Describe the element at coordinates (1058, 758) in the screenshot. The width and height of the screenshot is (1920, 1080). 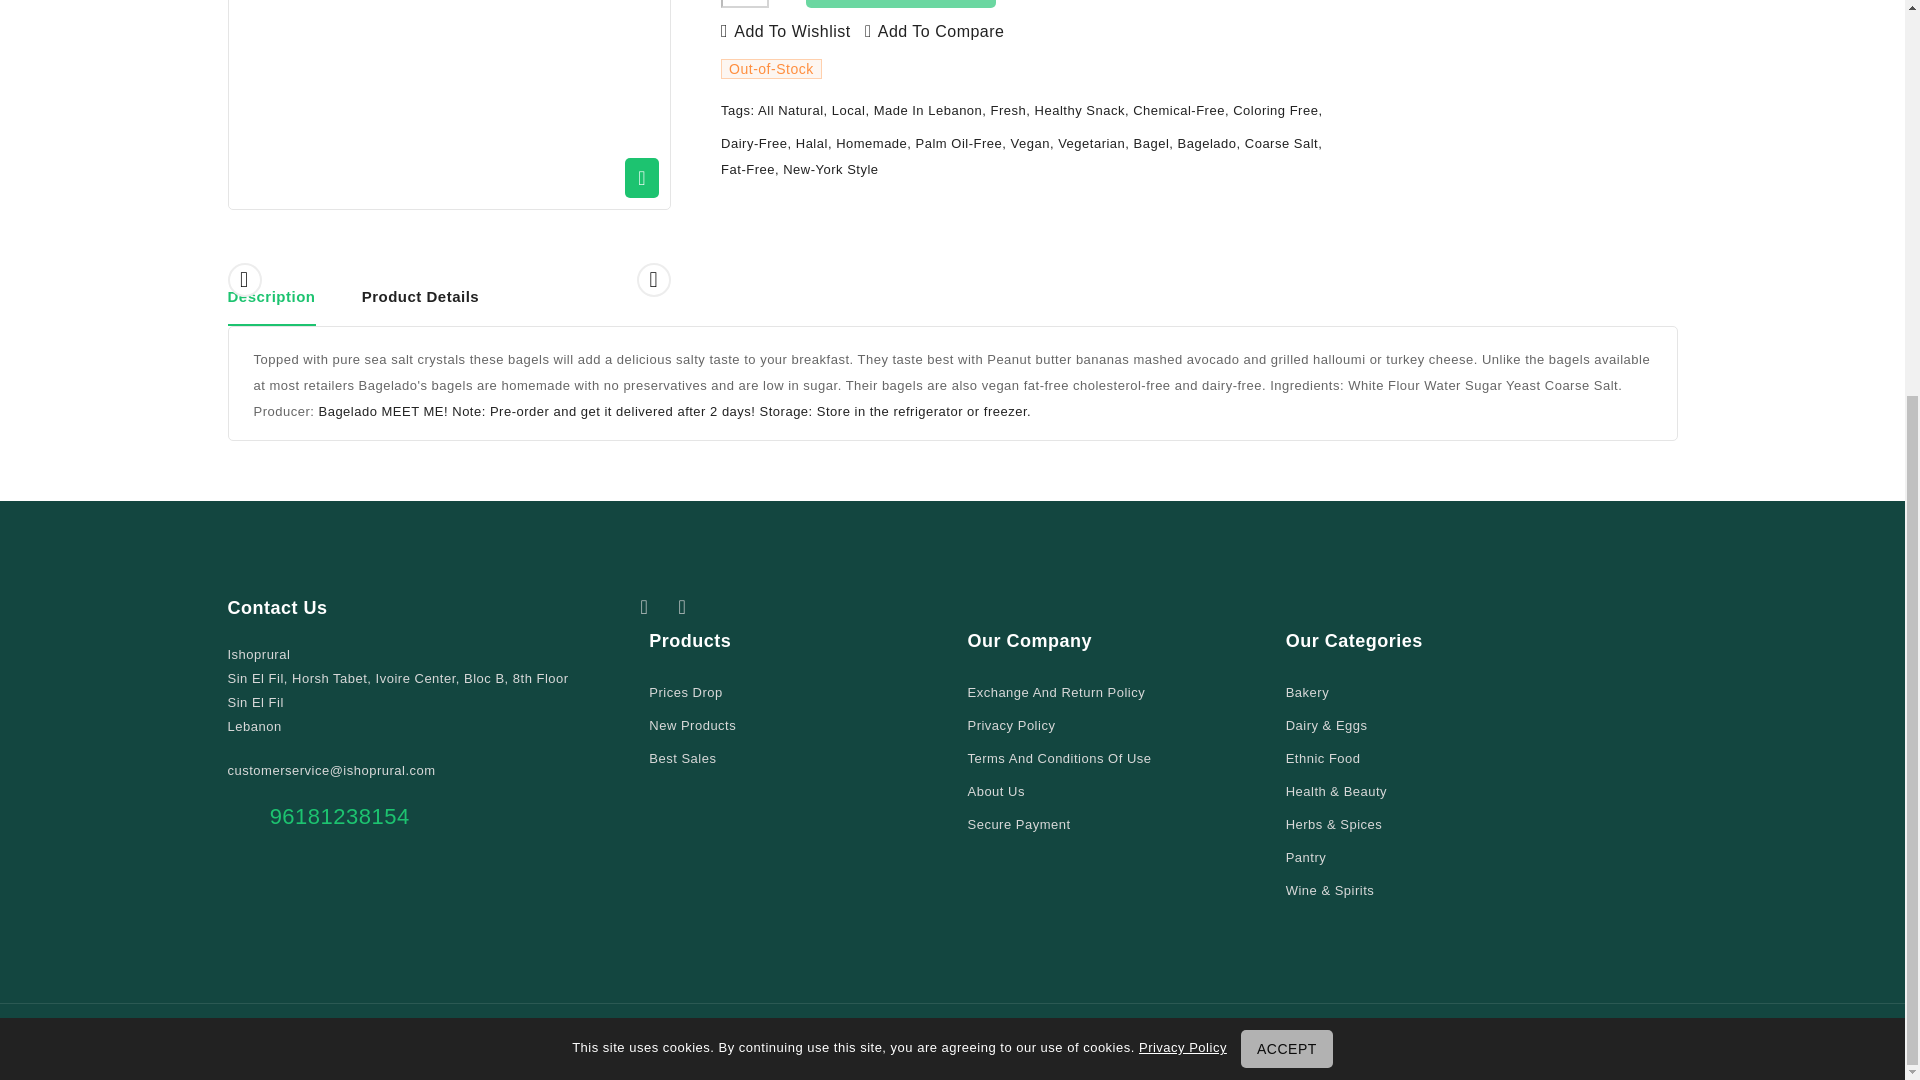
I see `Our terms and conditions of use` at that location.